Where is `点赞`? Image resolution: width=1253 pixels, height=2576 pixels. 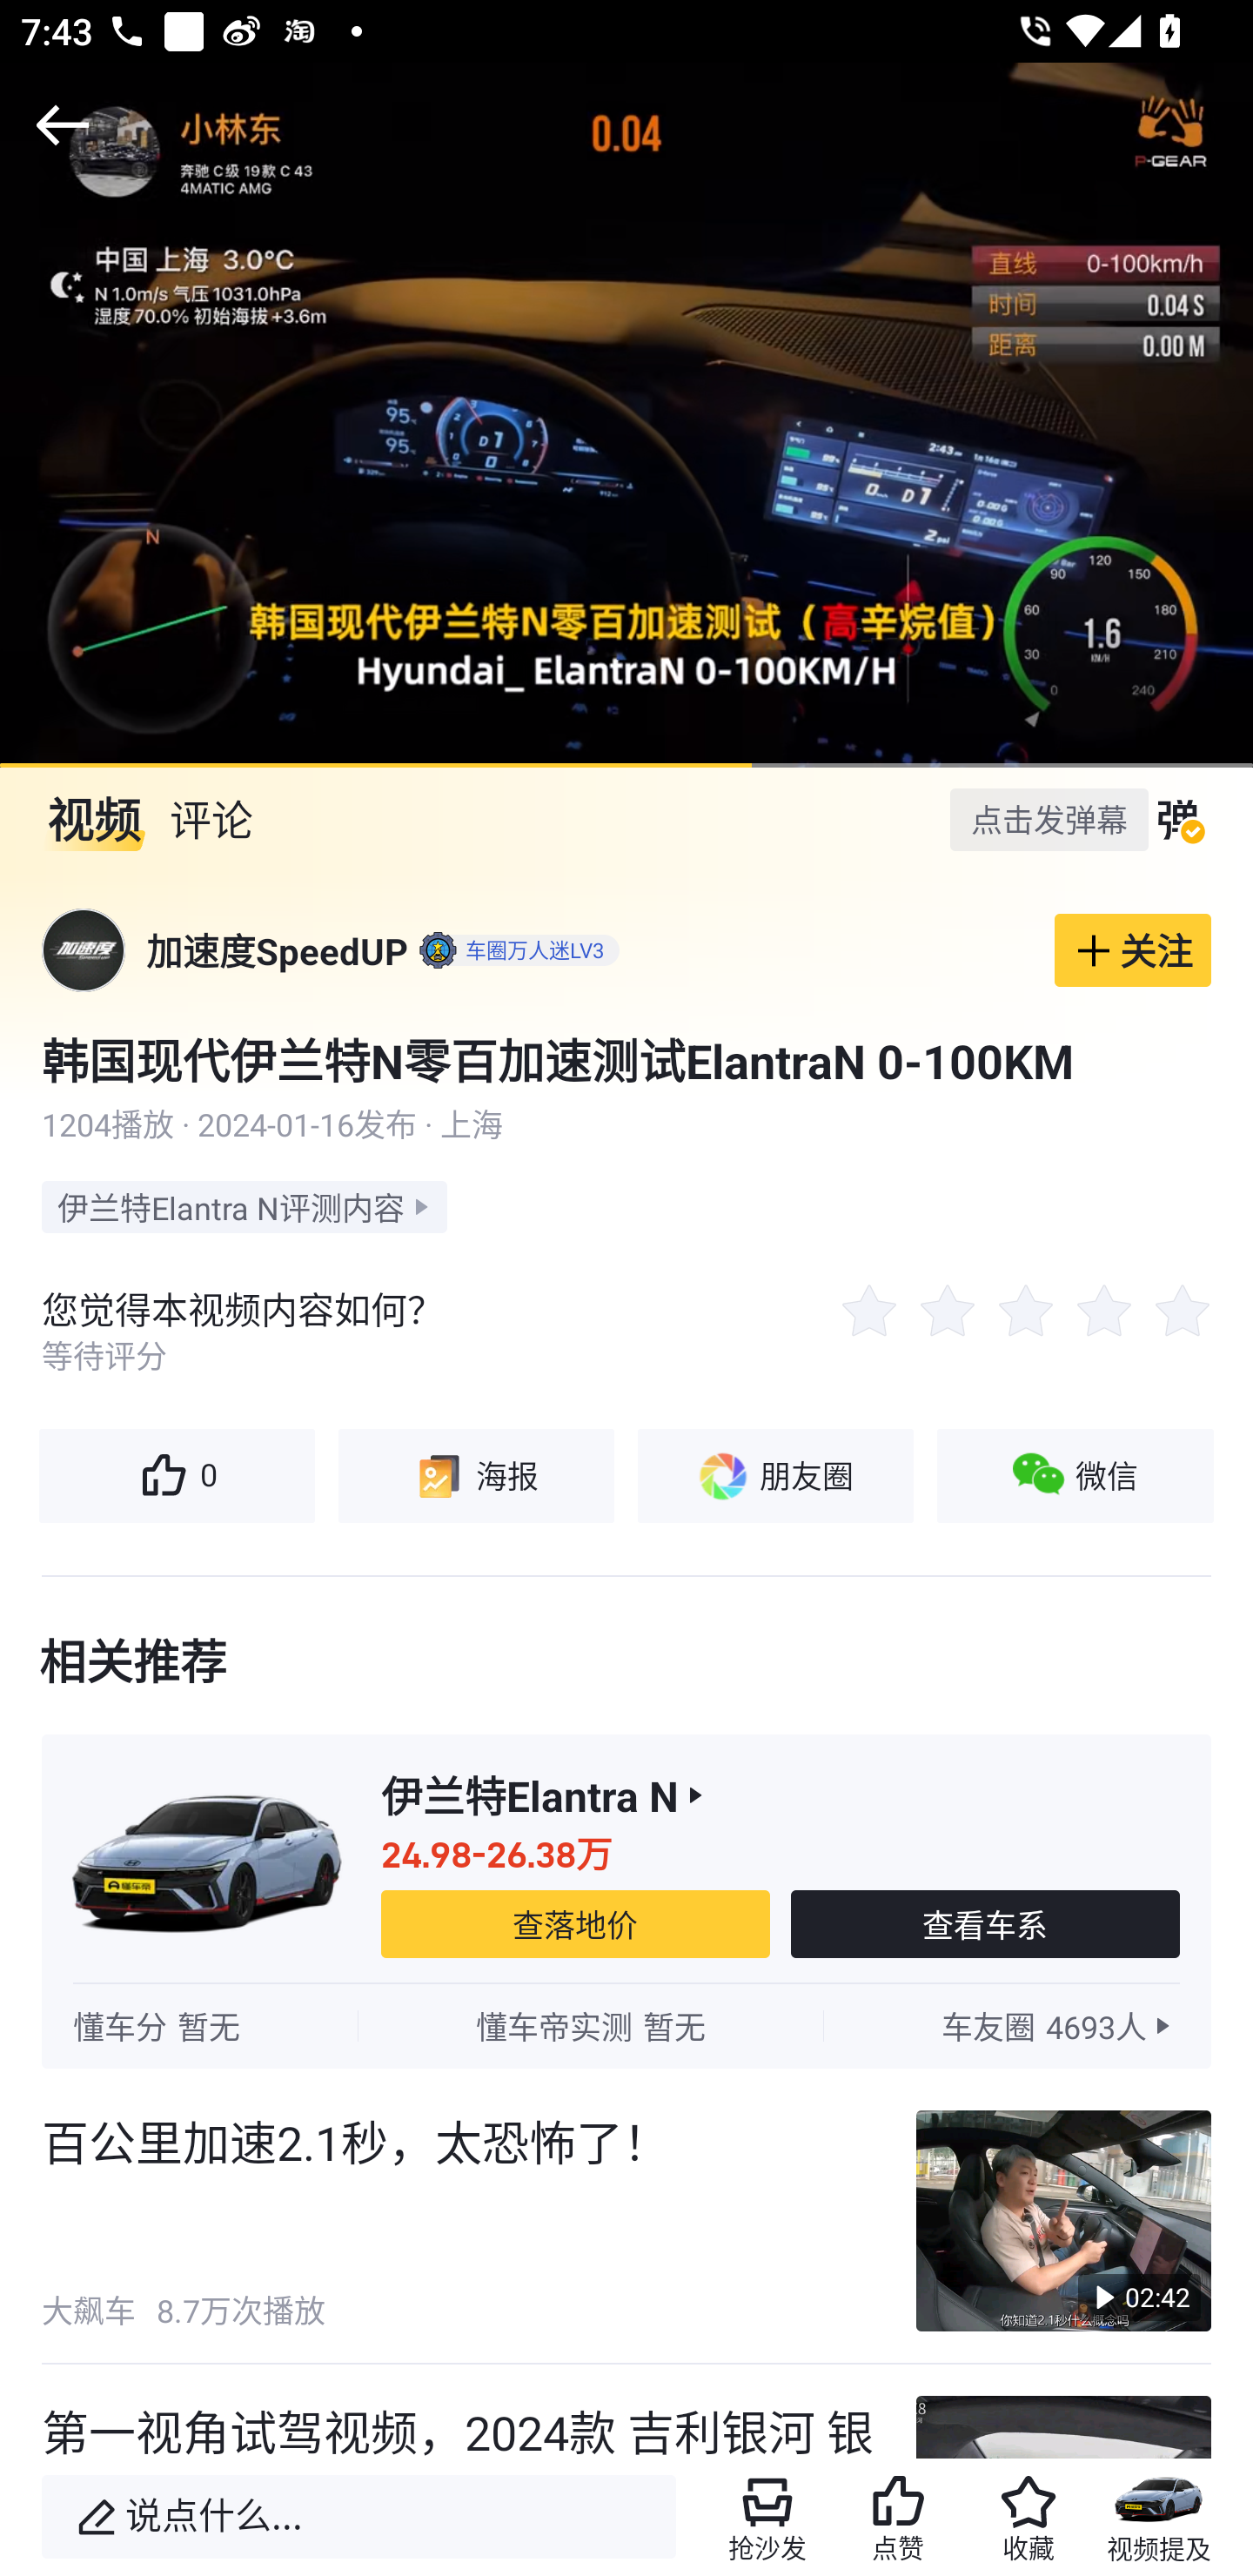
点赞 is located at coordinates (898, 2517).